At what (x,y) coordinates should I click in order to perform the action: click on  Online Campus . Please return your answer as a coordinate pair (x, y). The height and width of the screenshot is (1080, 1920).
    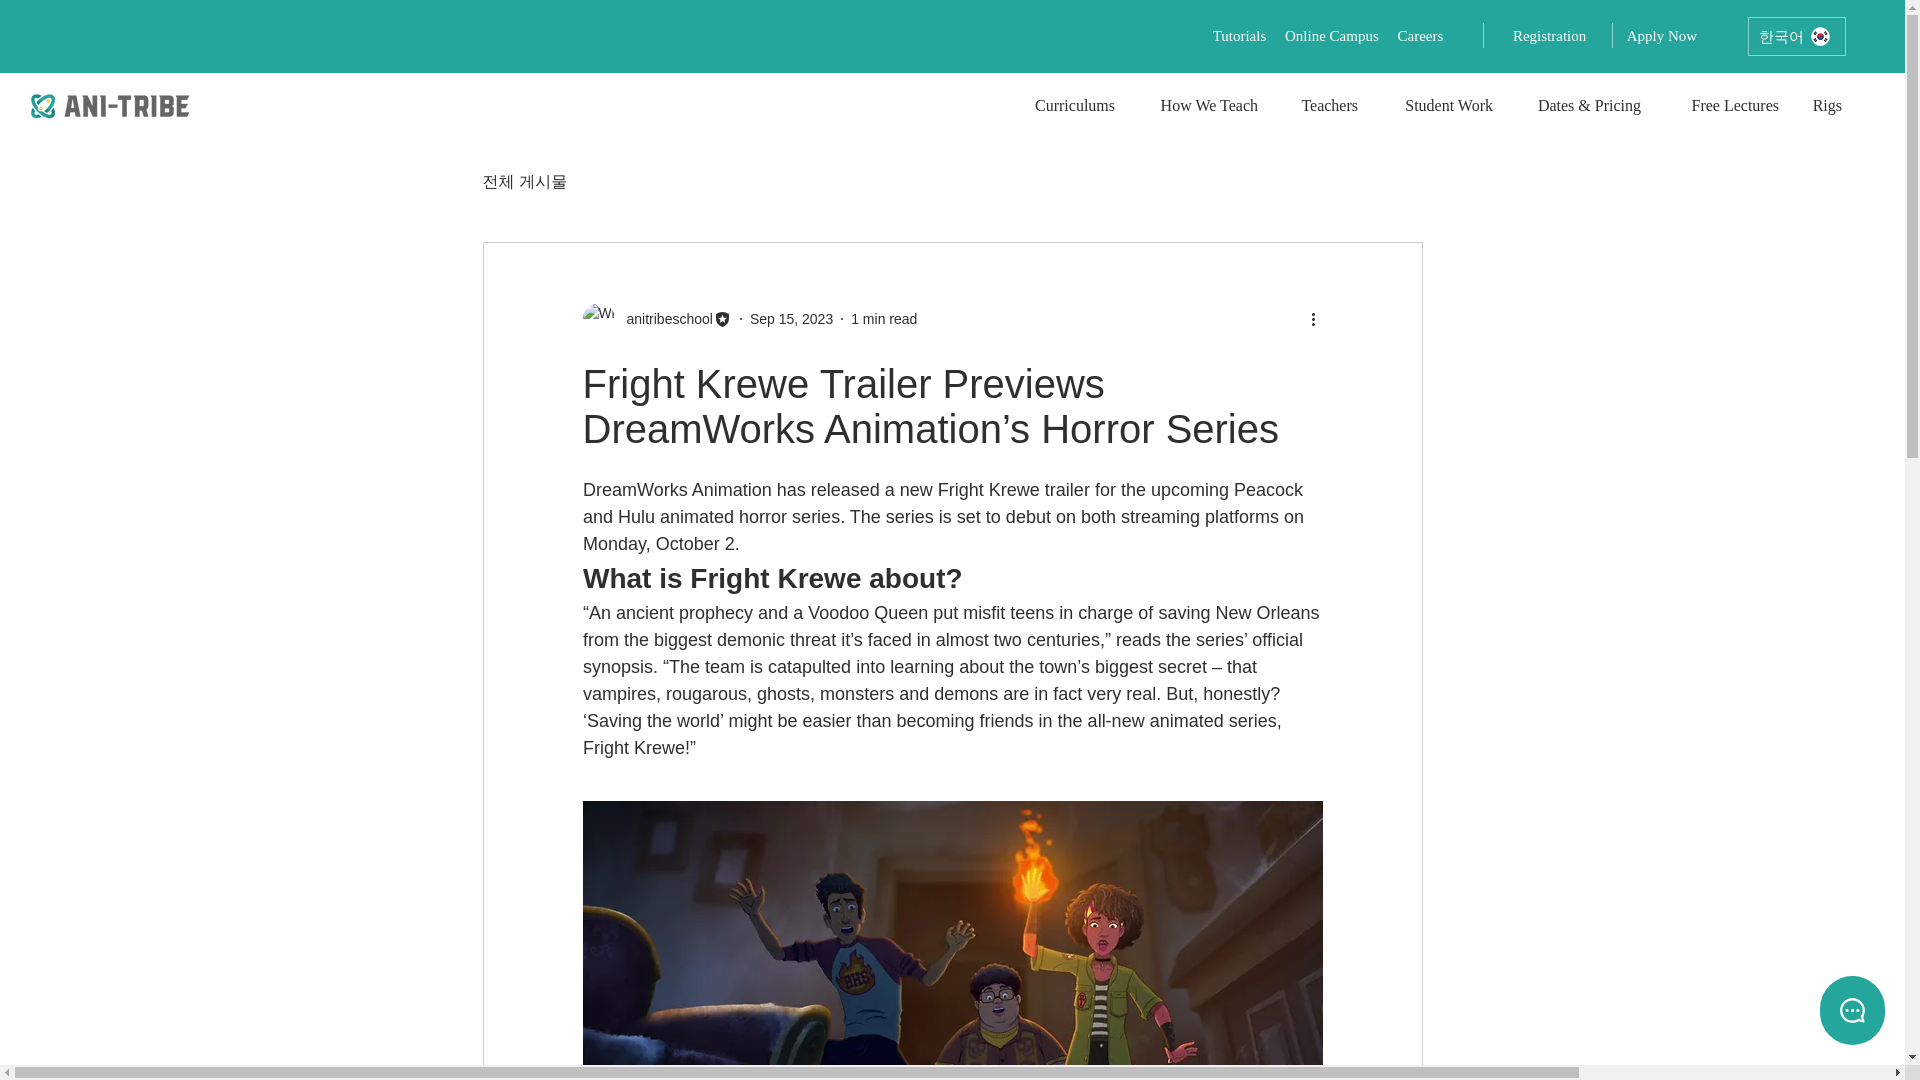
    Looking at the image, I should click on (1331, 36).